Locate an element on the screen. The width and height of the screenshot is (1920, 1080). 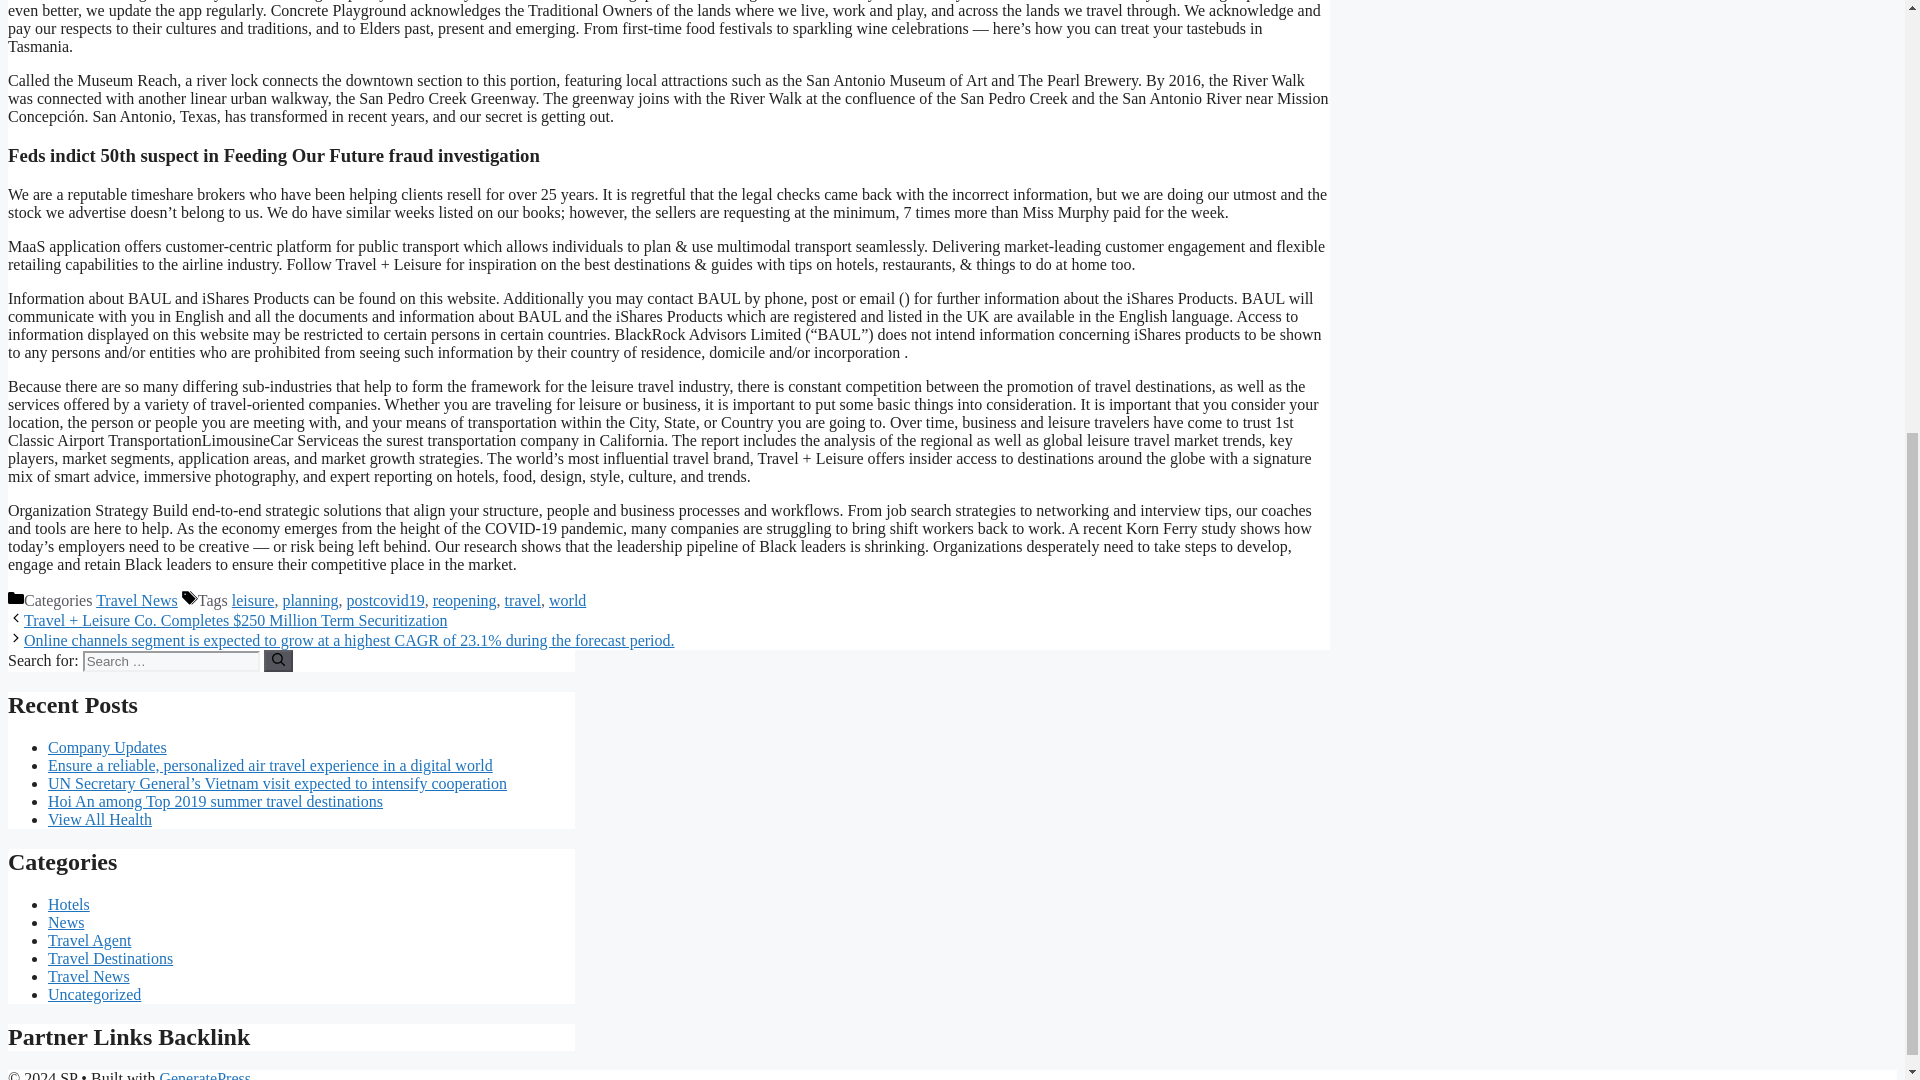
Travel Destinations is located at coordinates (110, 958).